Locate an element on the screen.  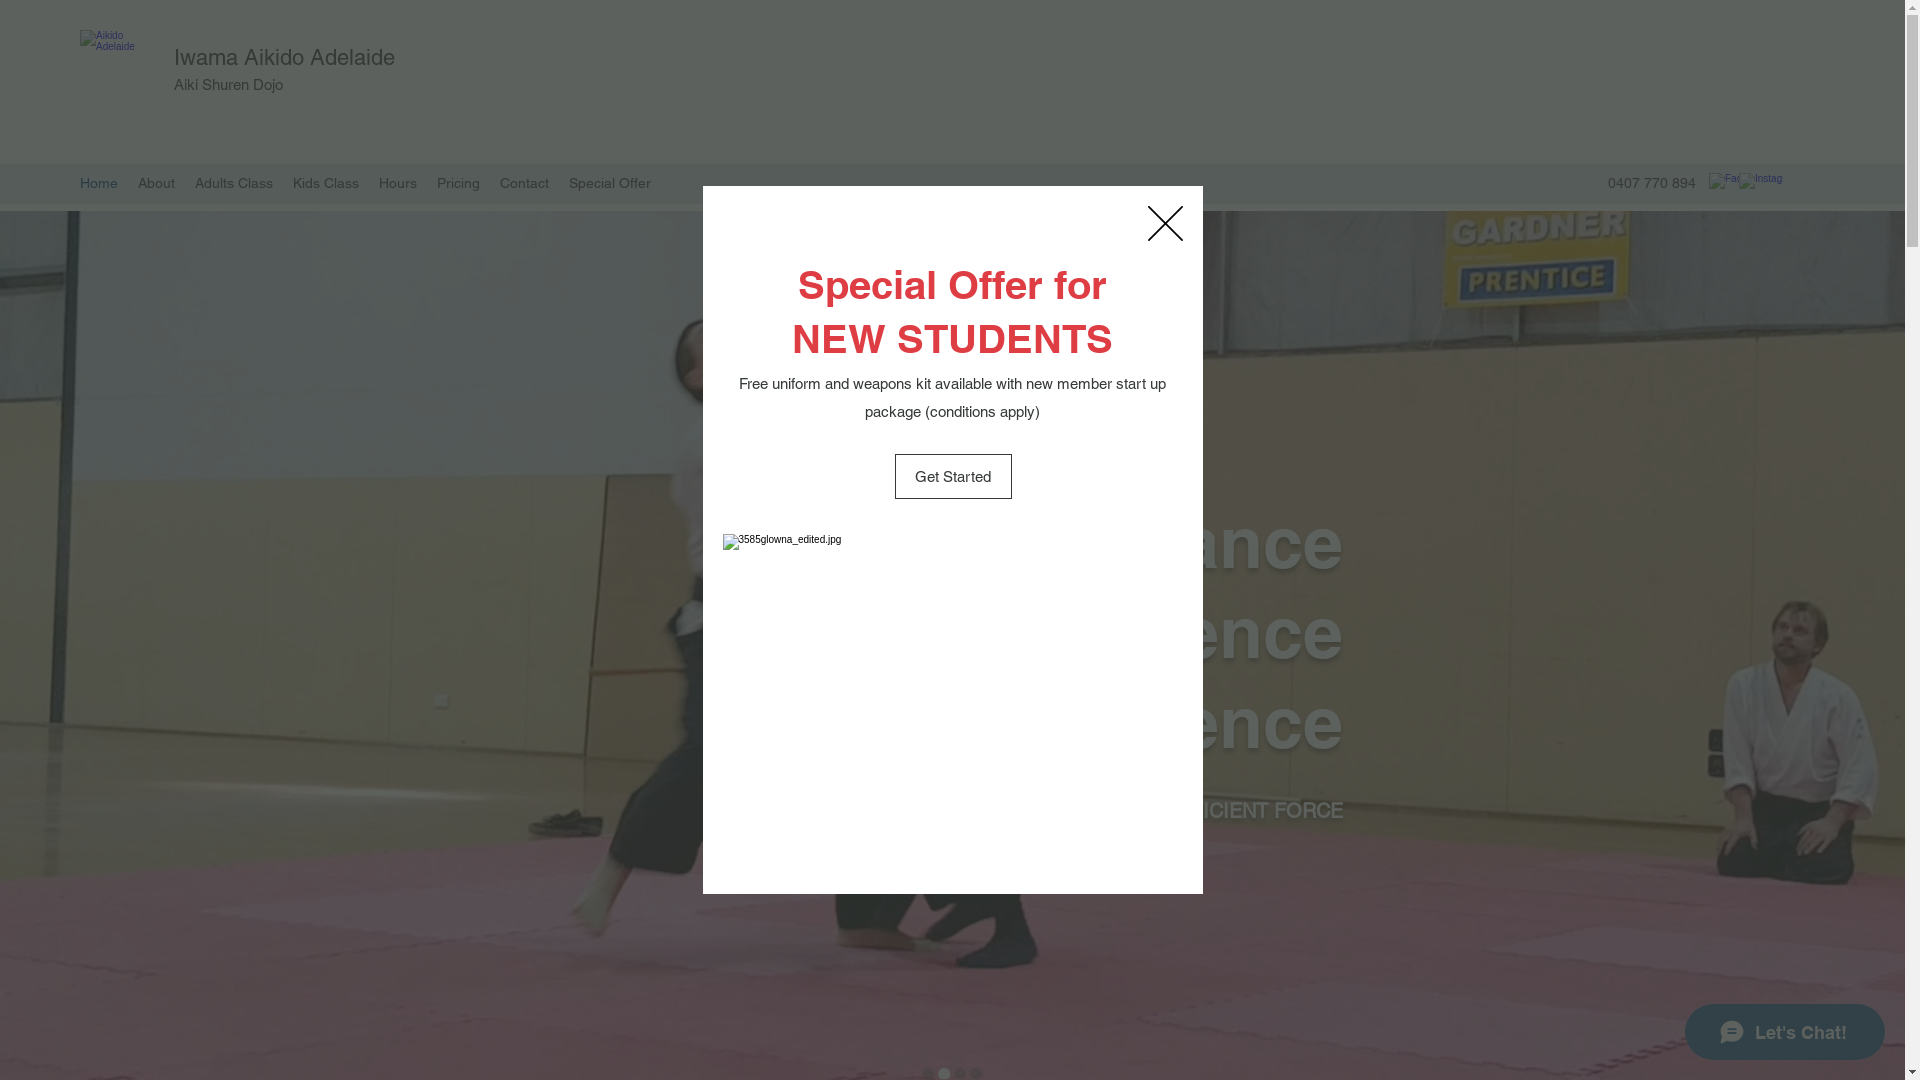
Back to site is located at coordinates (1166, 224).